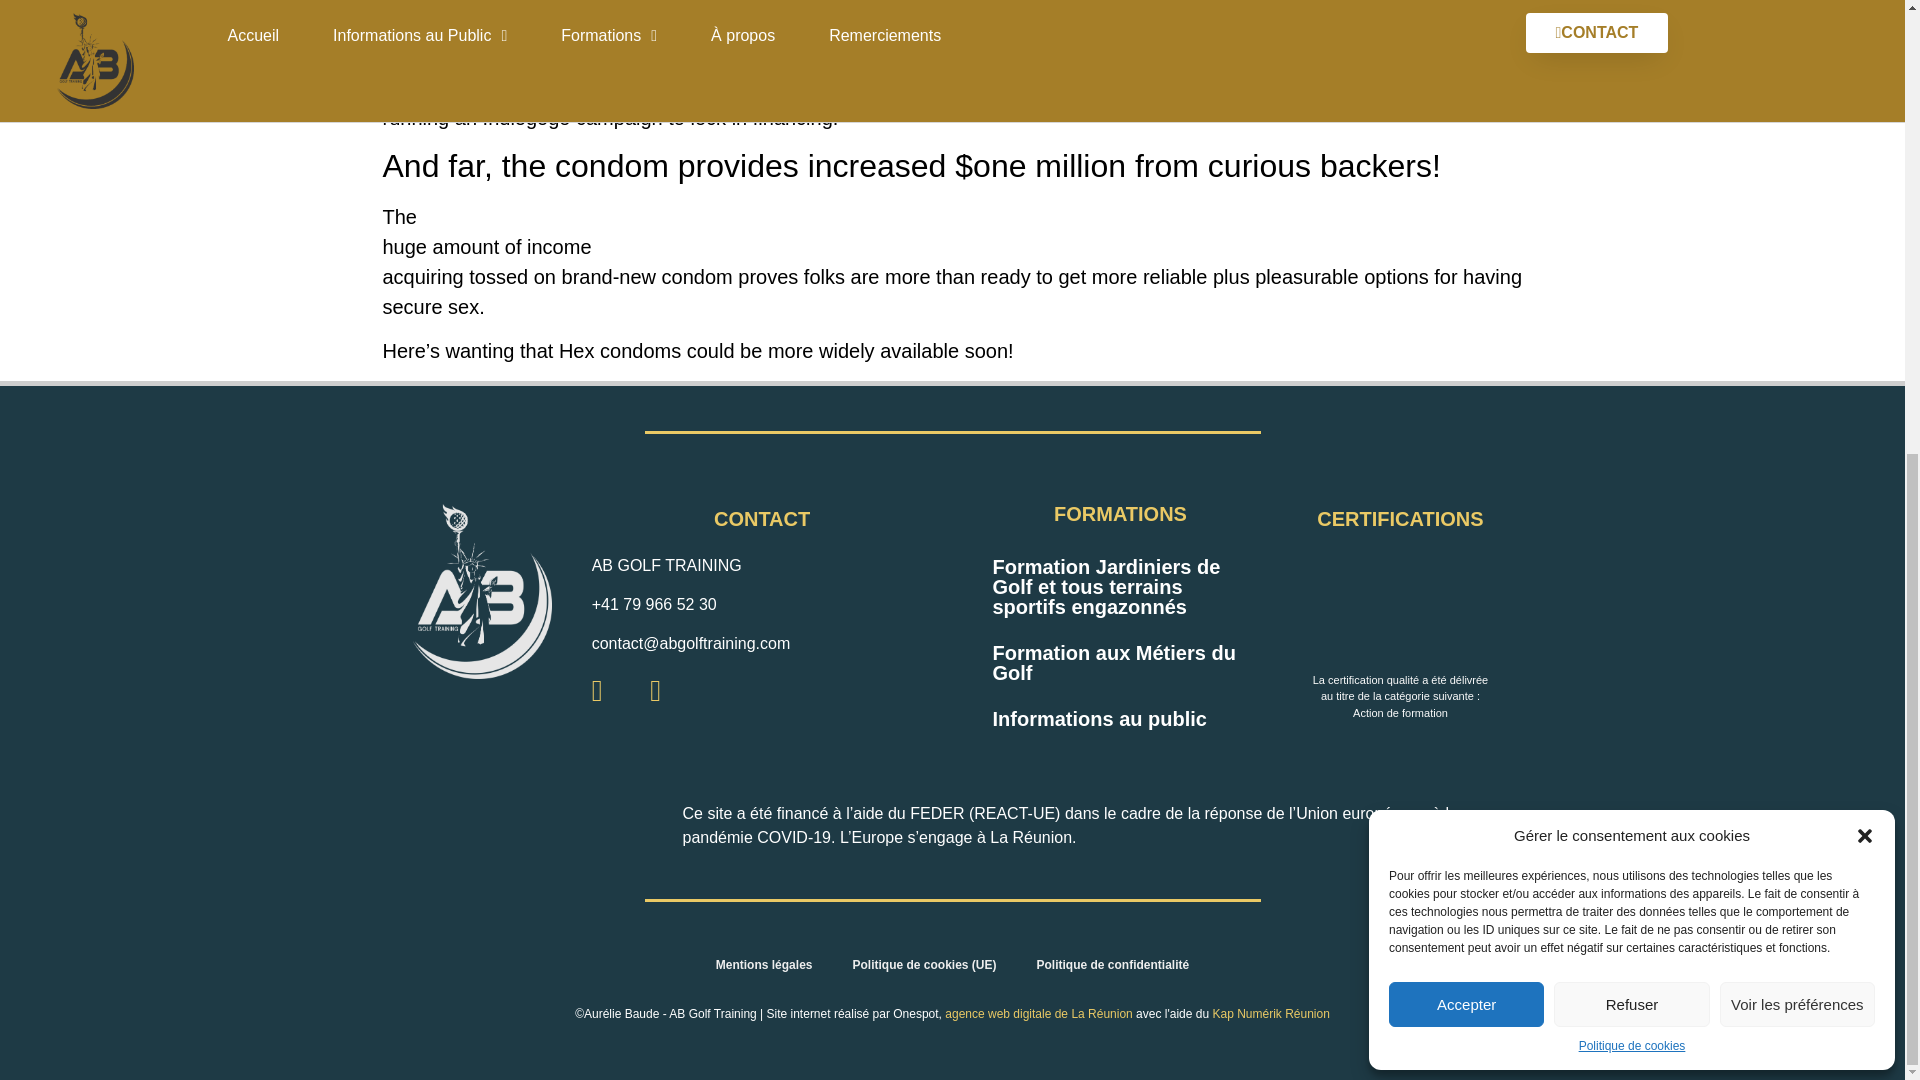 Image resolution: width=1920 pixels, height=1080 pixels. Describe the element at coordinates (1466, 227) in the screenshot. I see `Accepter` at that location.